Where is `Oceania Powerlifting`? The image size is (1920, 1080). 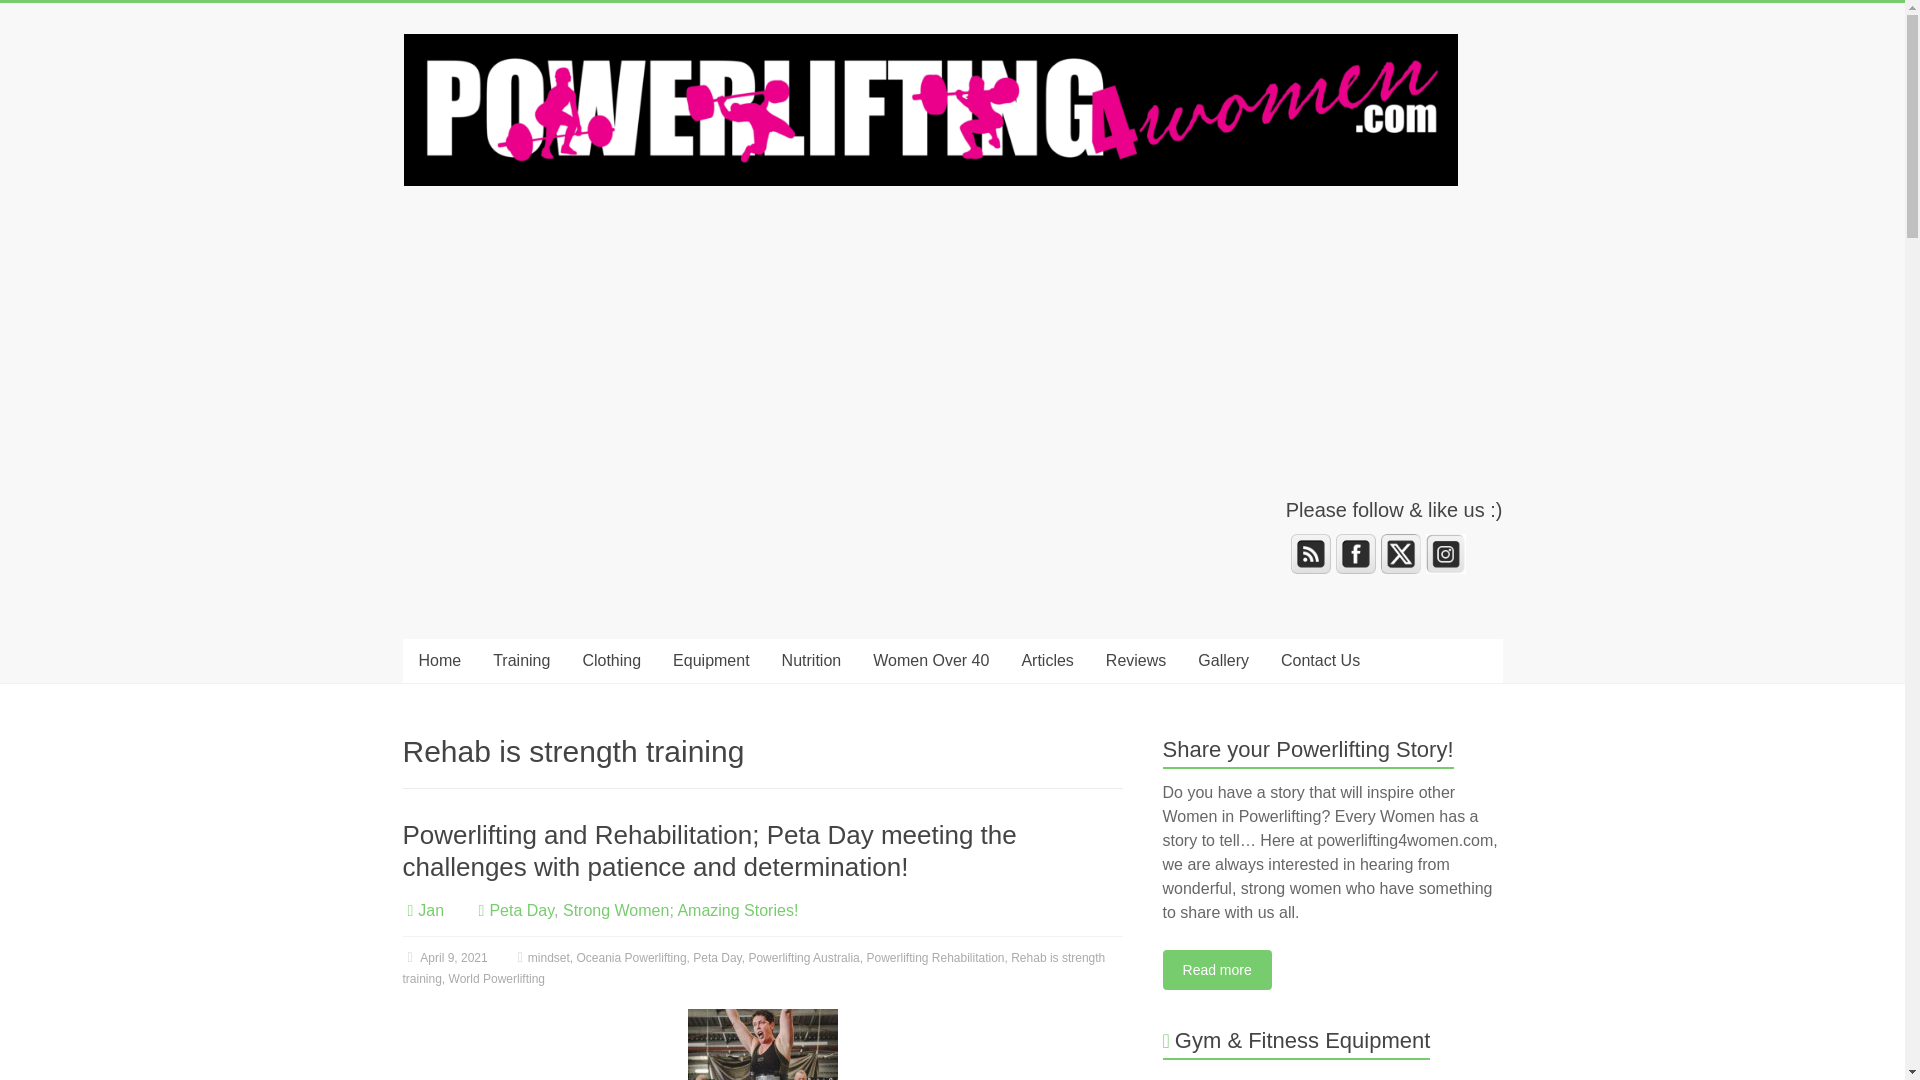 Oceania Powerlifting is located at coordinates (632, 958).